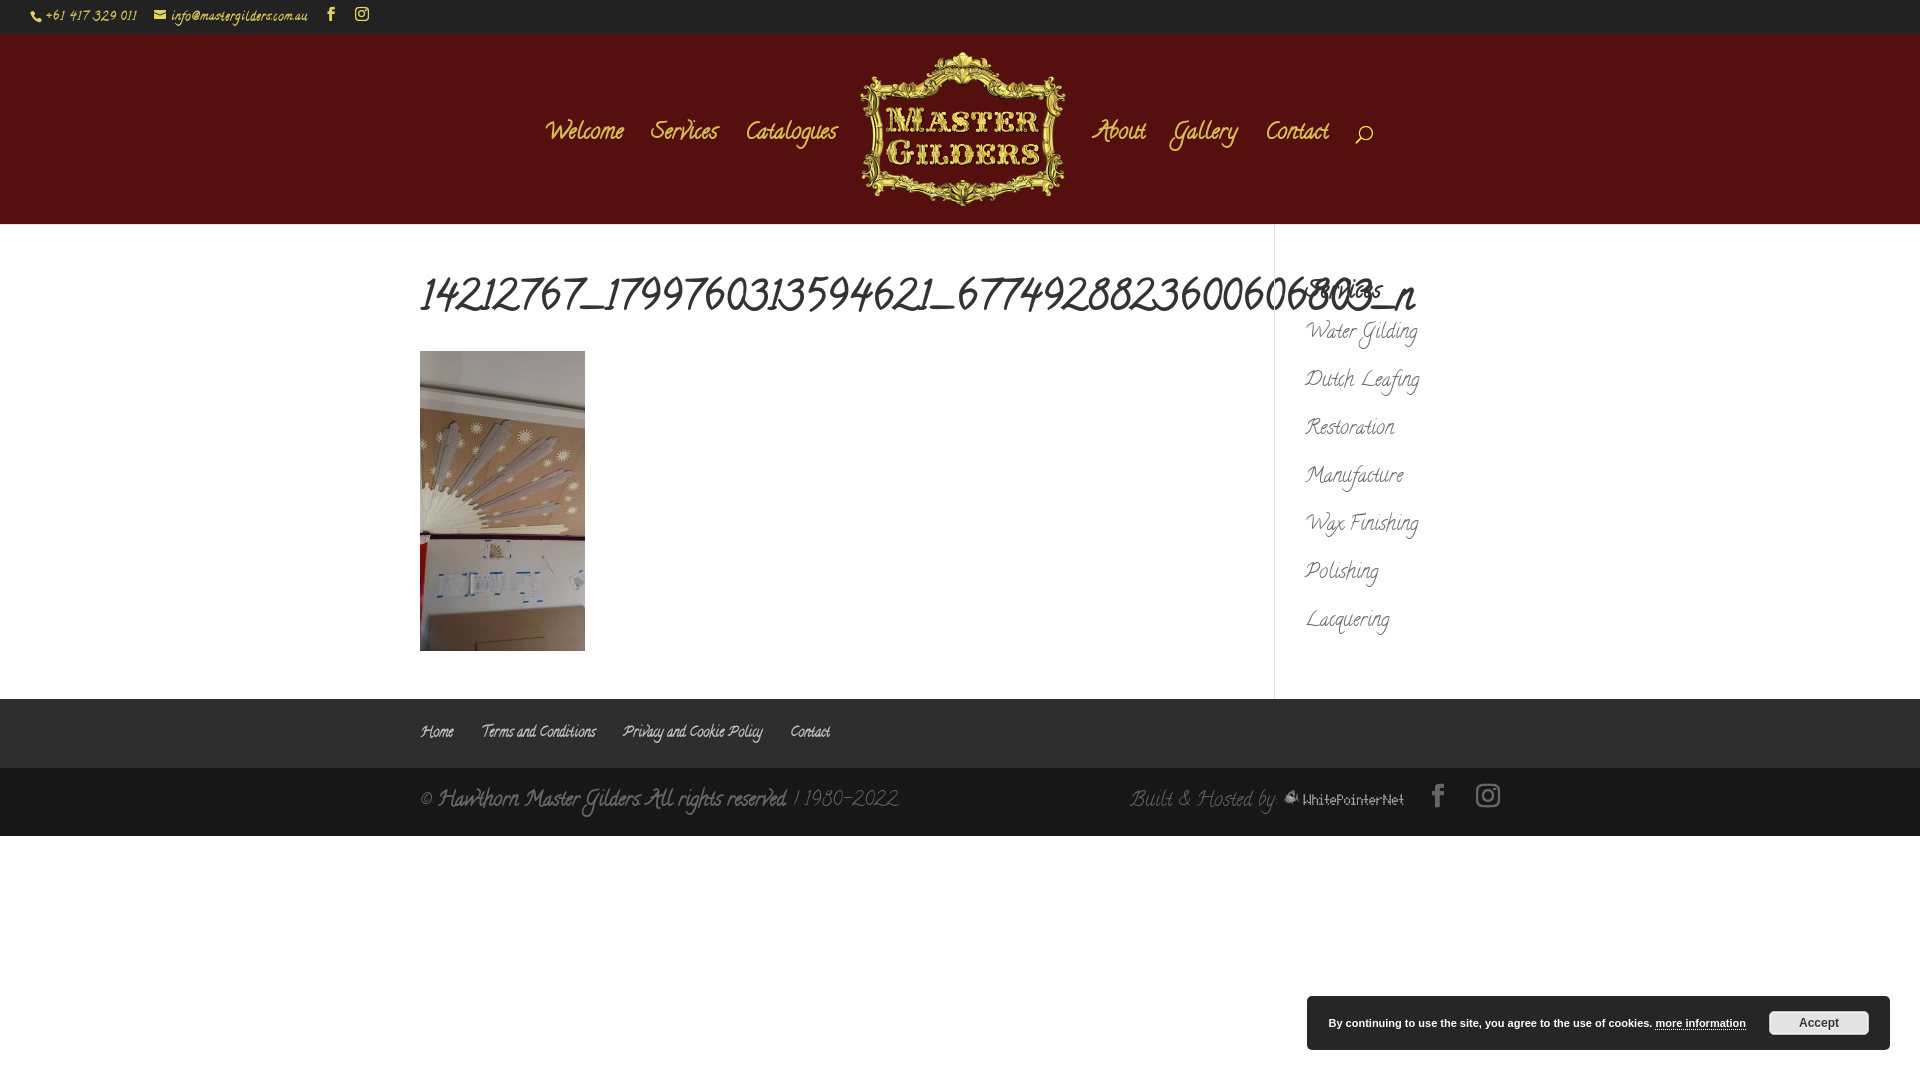  Describe the element at coordinates (692, 734) in the screenshot. I see `Privacy and Cookie Policy` at that location.